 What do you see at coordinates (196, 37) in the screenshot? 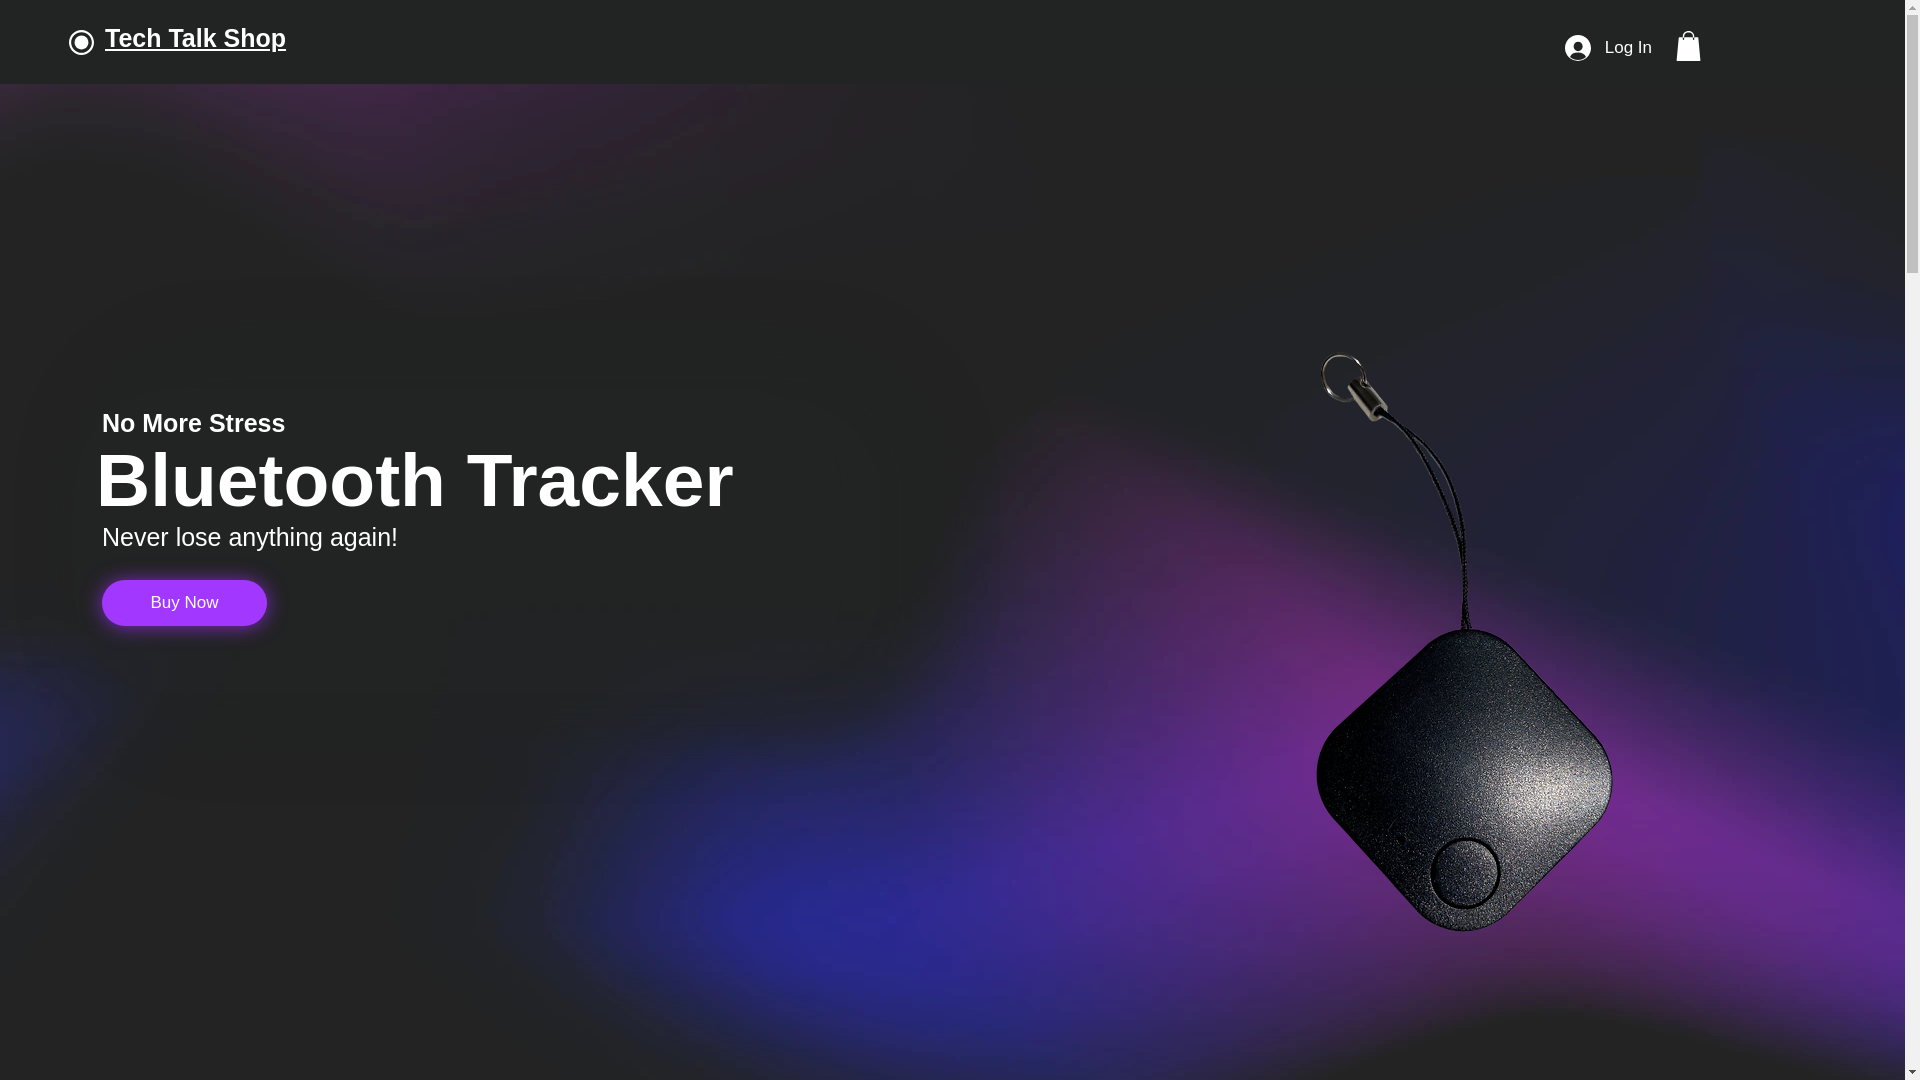
I see `Tech Talk Shop` at bounding box center [196, 37].